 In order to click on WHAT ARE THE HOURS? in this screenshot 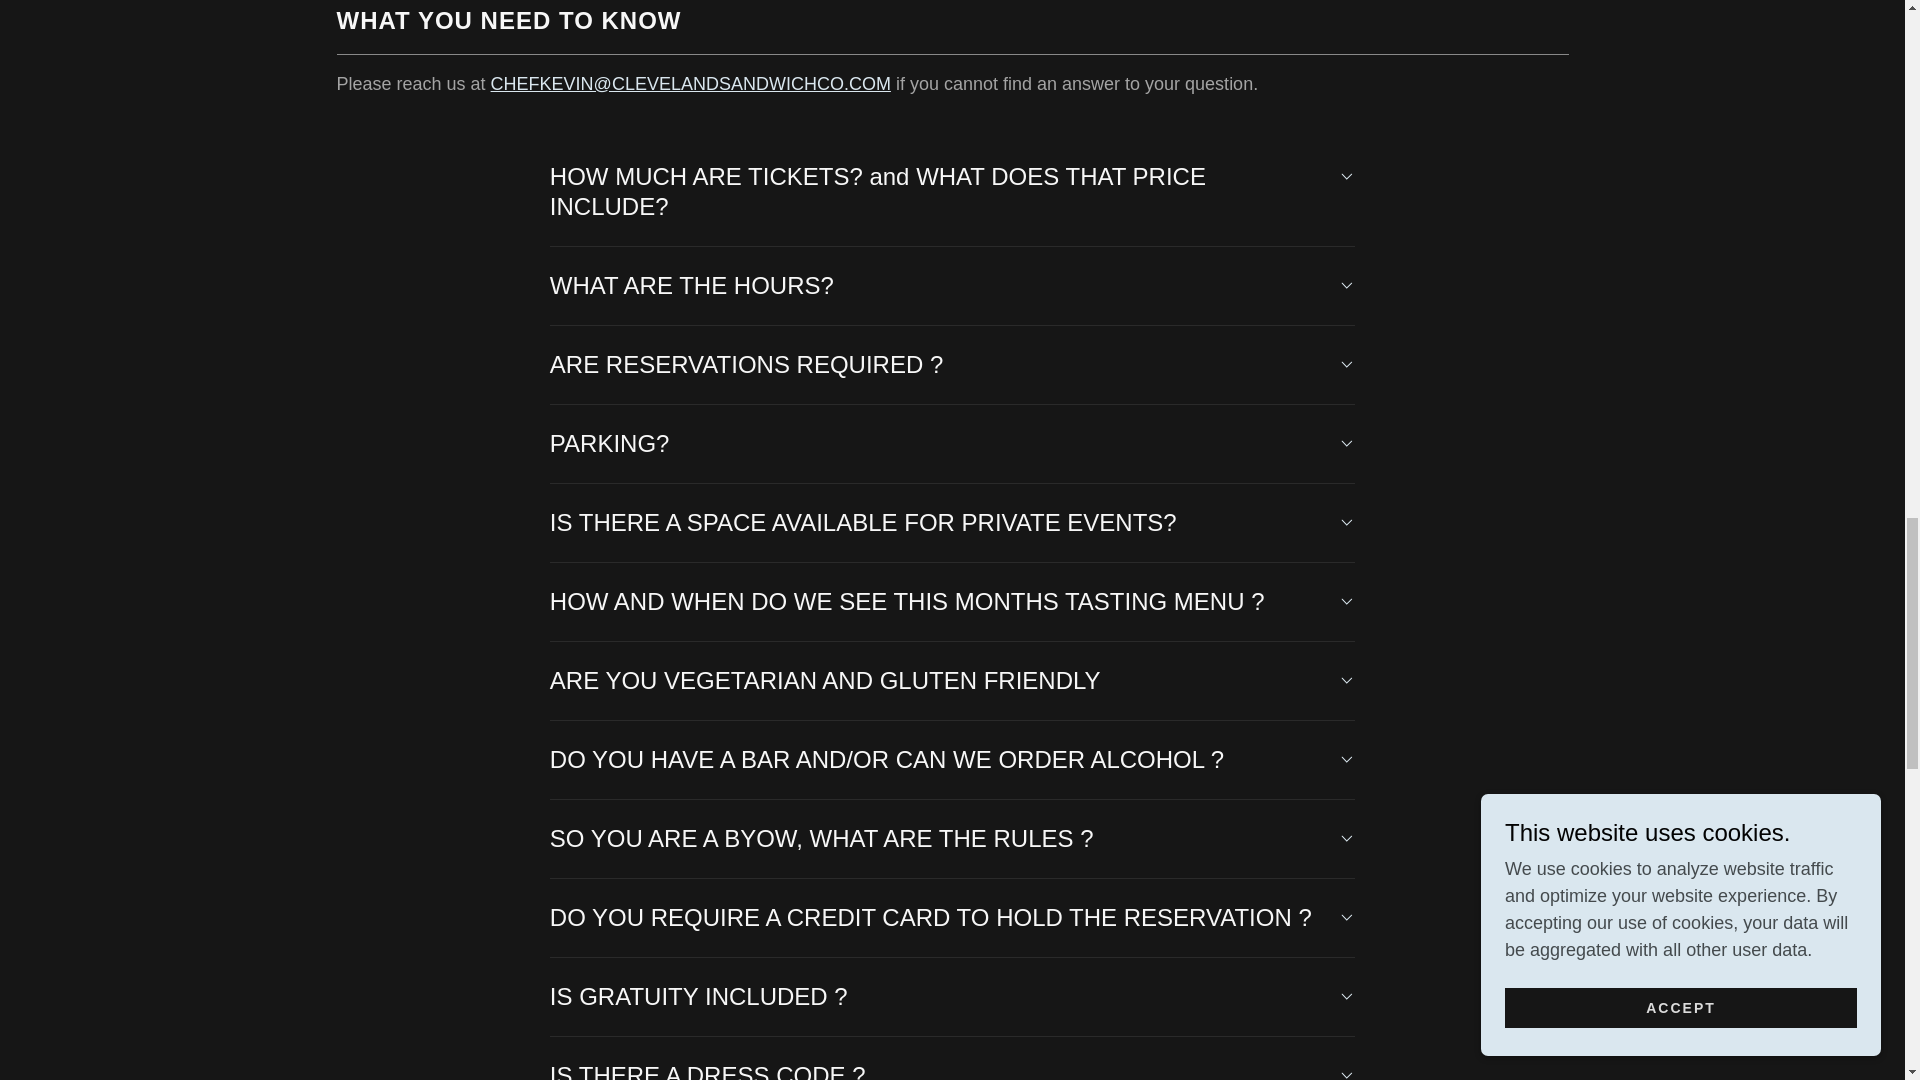, I will do `click(952, 286)`.